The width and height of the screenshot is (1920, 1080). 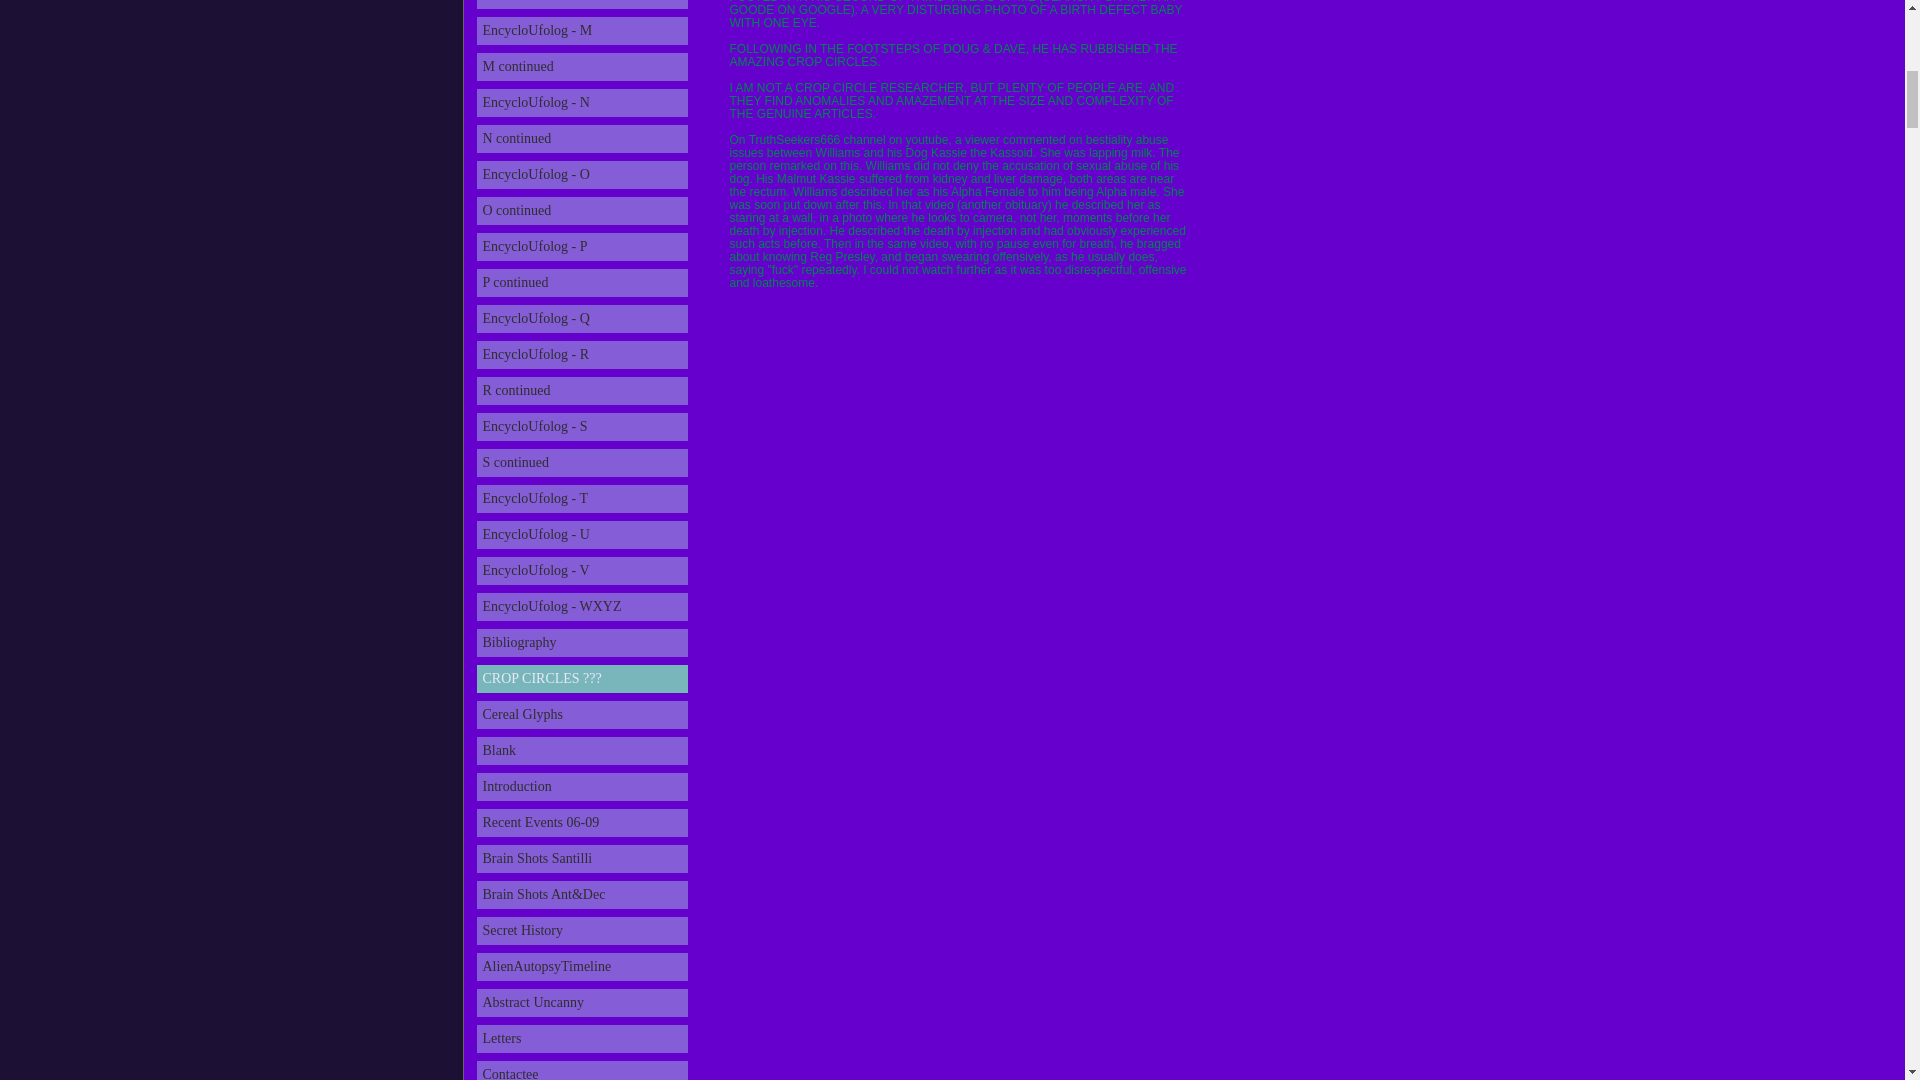 I want to click on R continued, so click(x=582, y=390).